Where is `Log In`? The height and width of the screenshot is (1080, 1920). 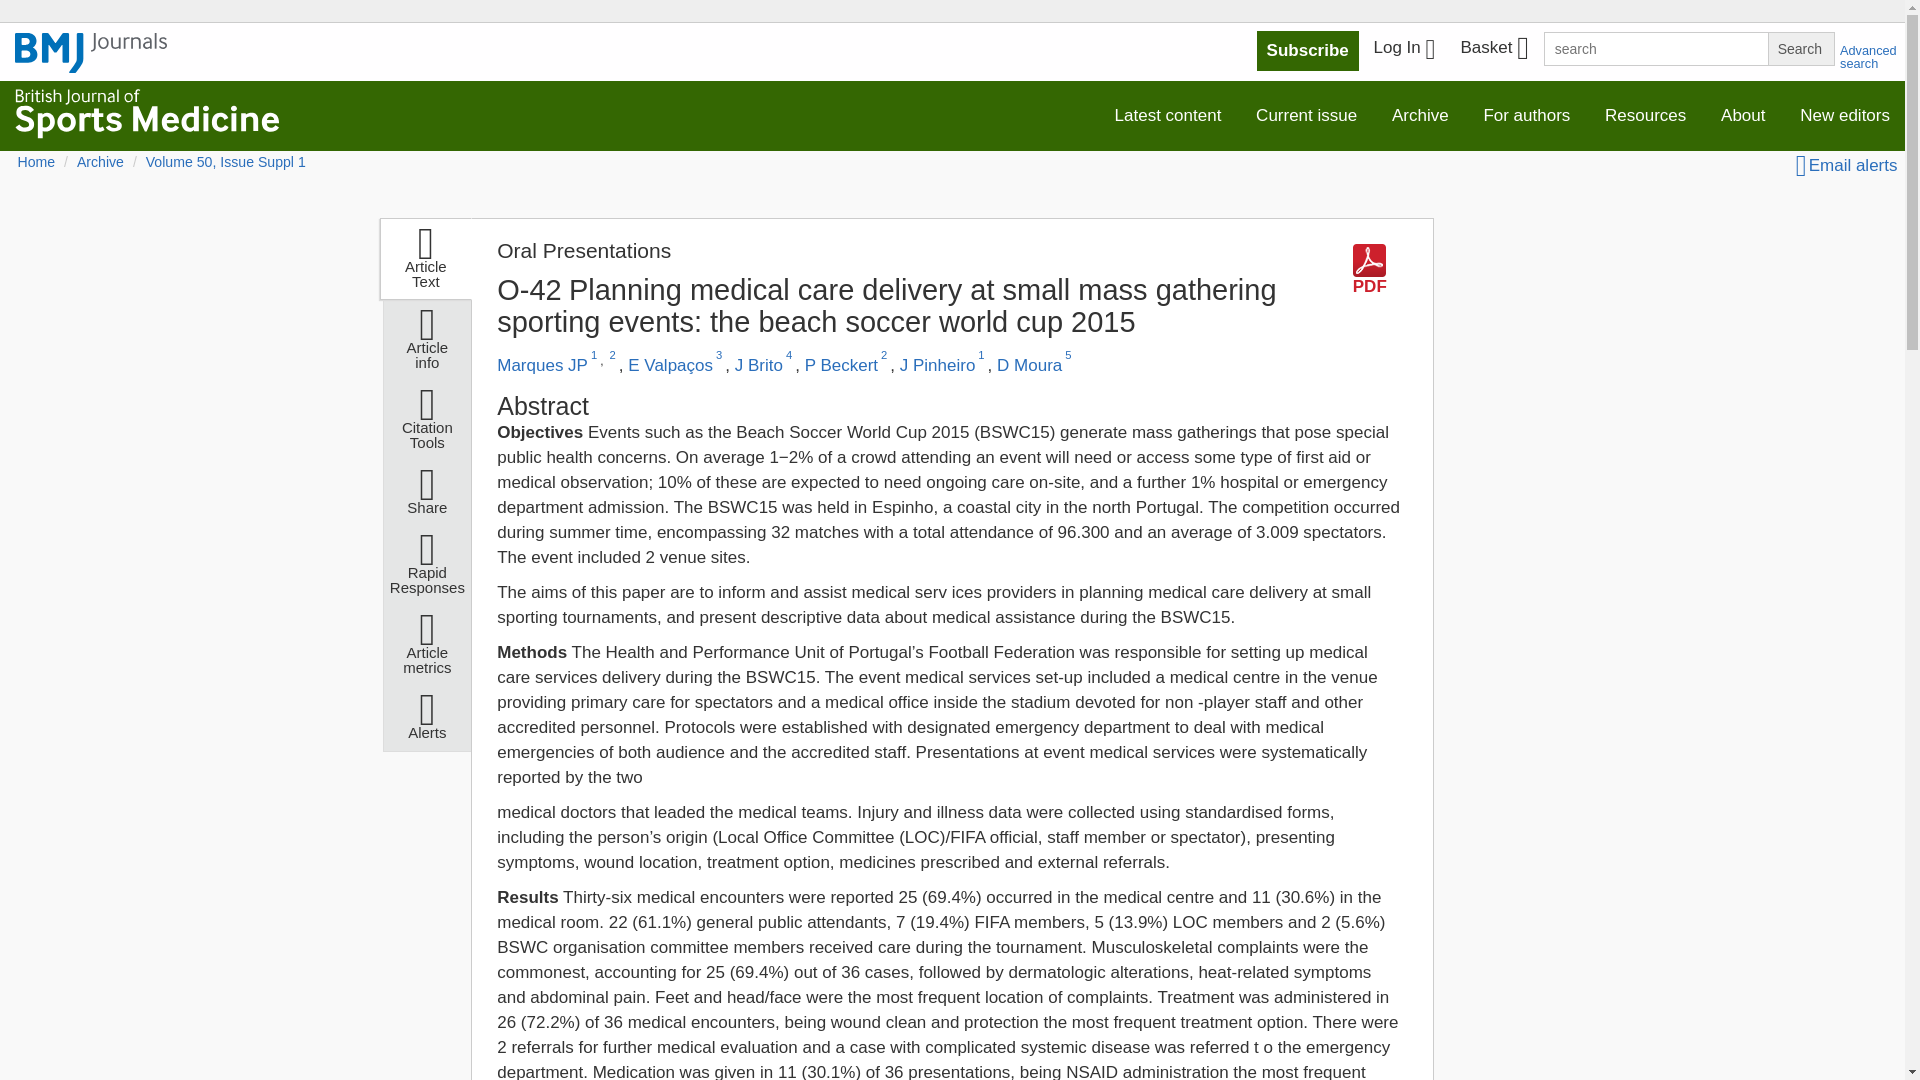
Log In is located at coordinates (1404, 50).